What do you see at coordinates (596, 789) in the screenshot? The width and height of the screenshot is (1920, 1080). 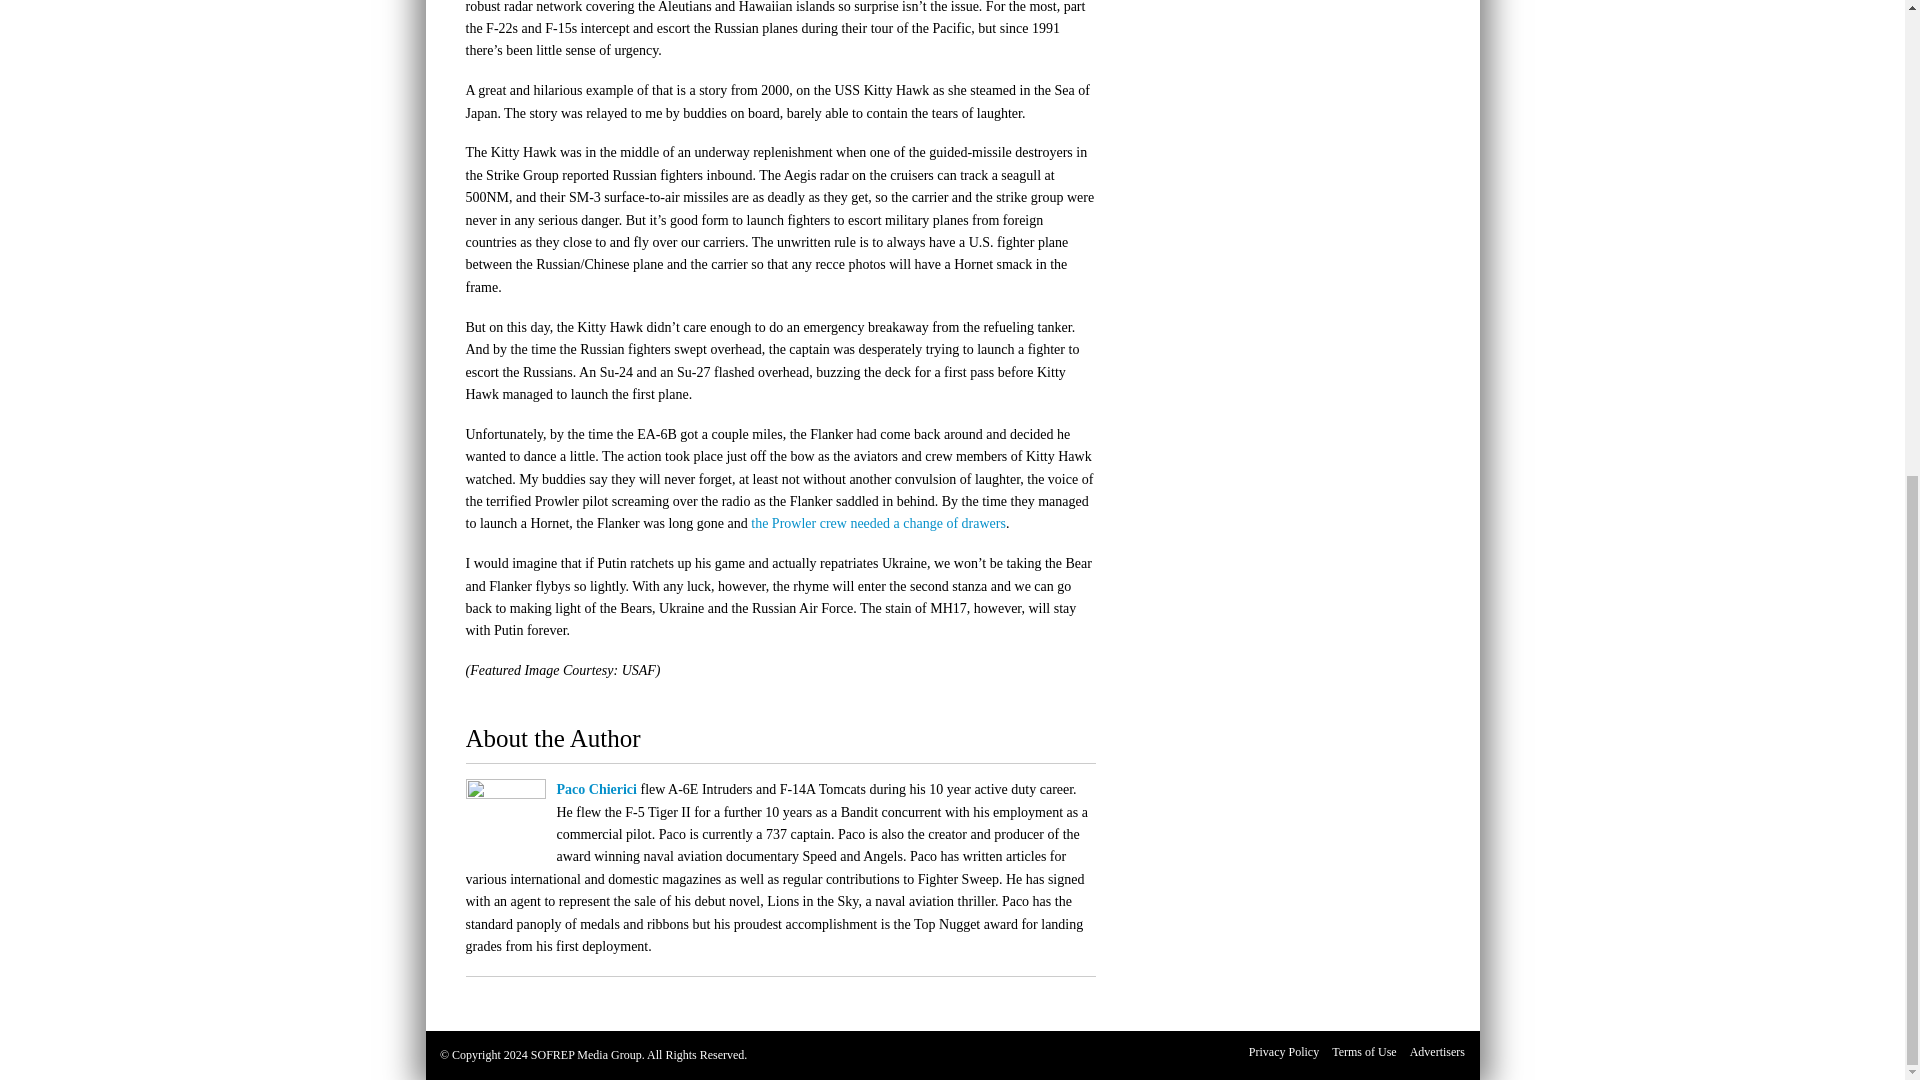 I see `Posts by Paco Chierici` at bounding box center [596, 789].